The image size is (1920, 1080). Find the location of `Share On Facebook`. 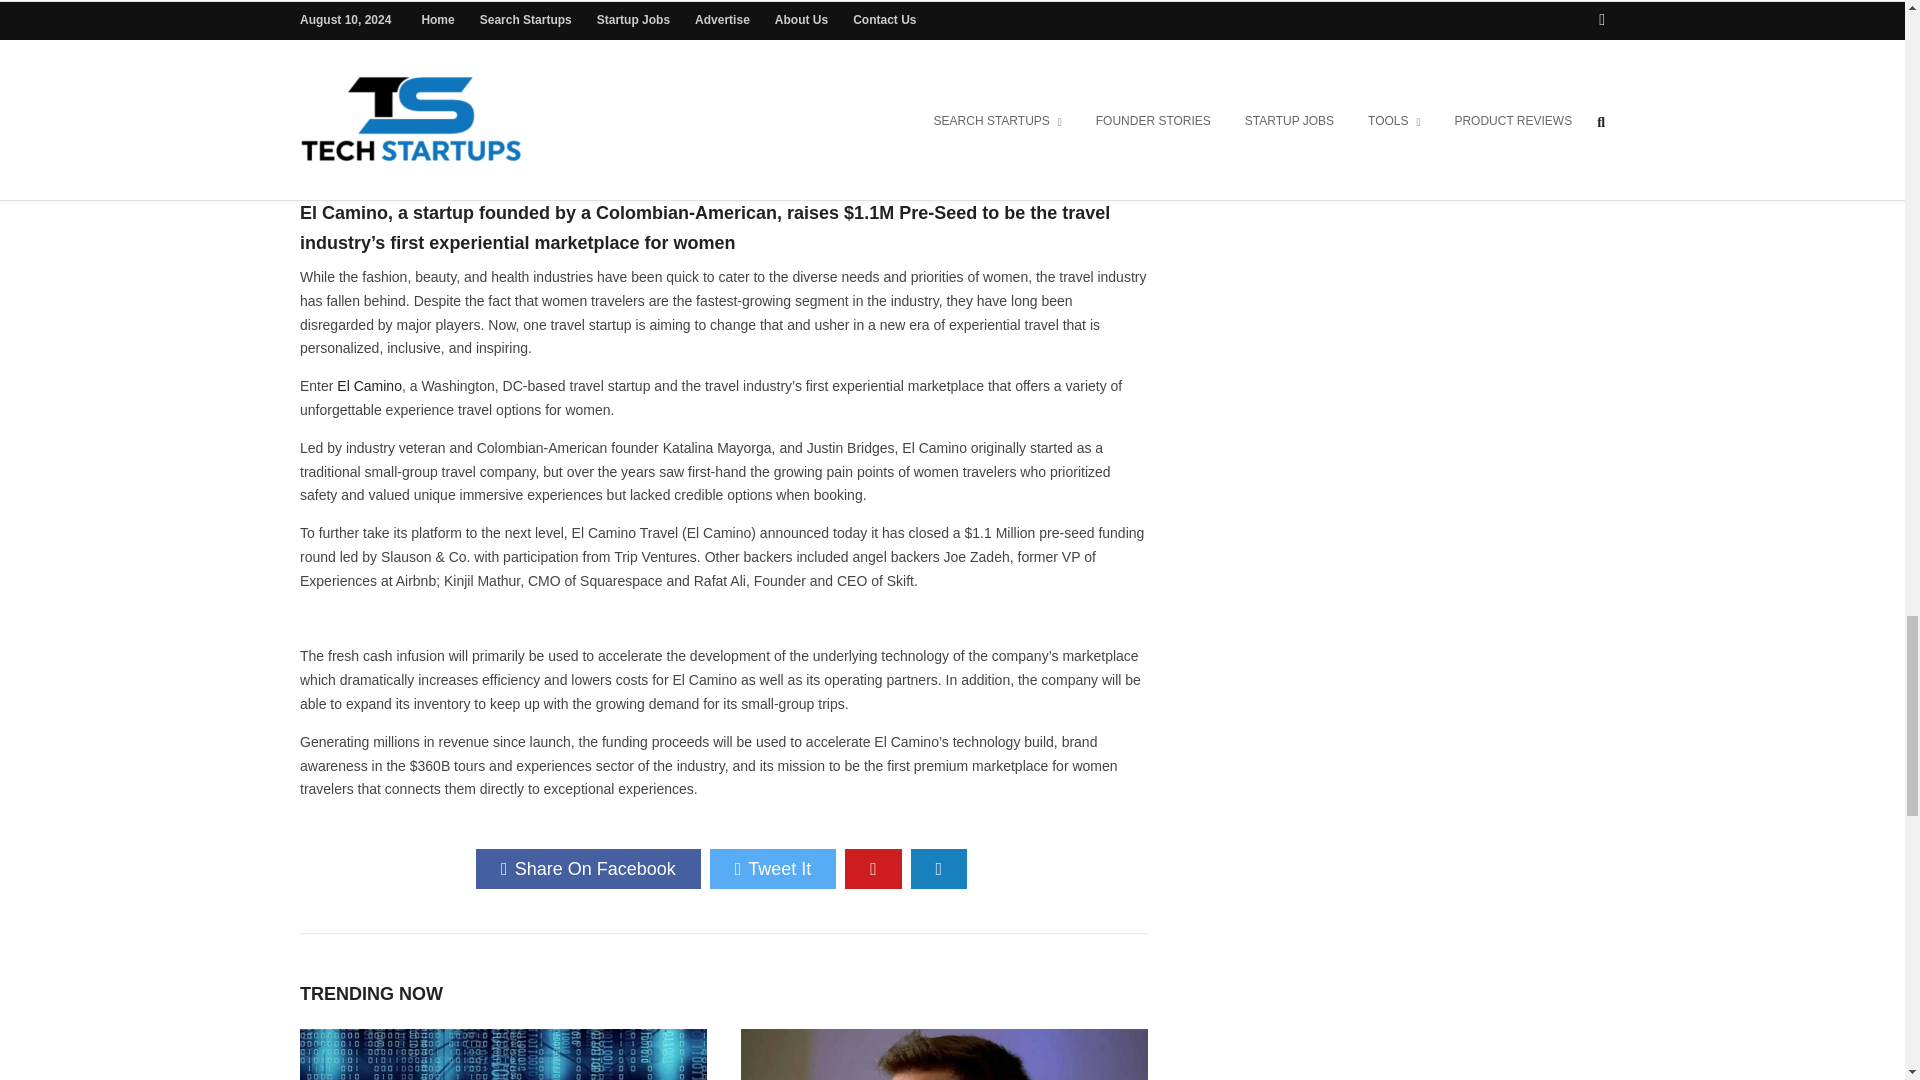

Share On Facebook is located at coordinates (588, 868).